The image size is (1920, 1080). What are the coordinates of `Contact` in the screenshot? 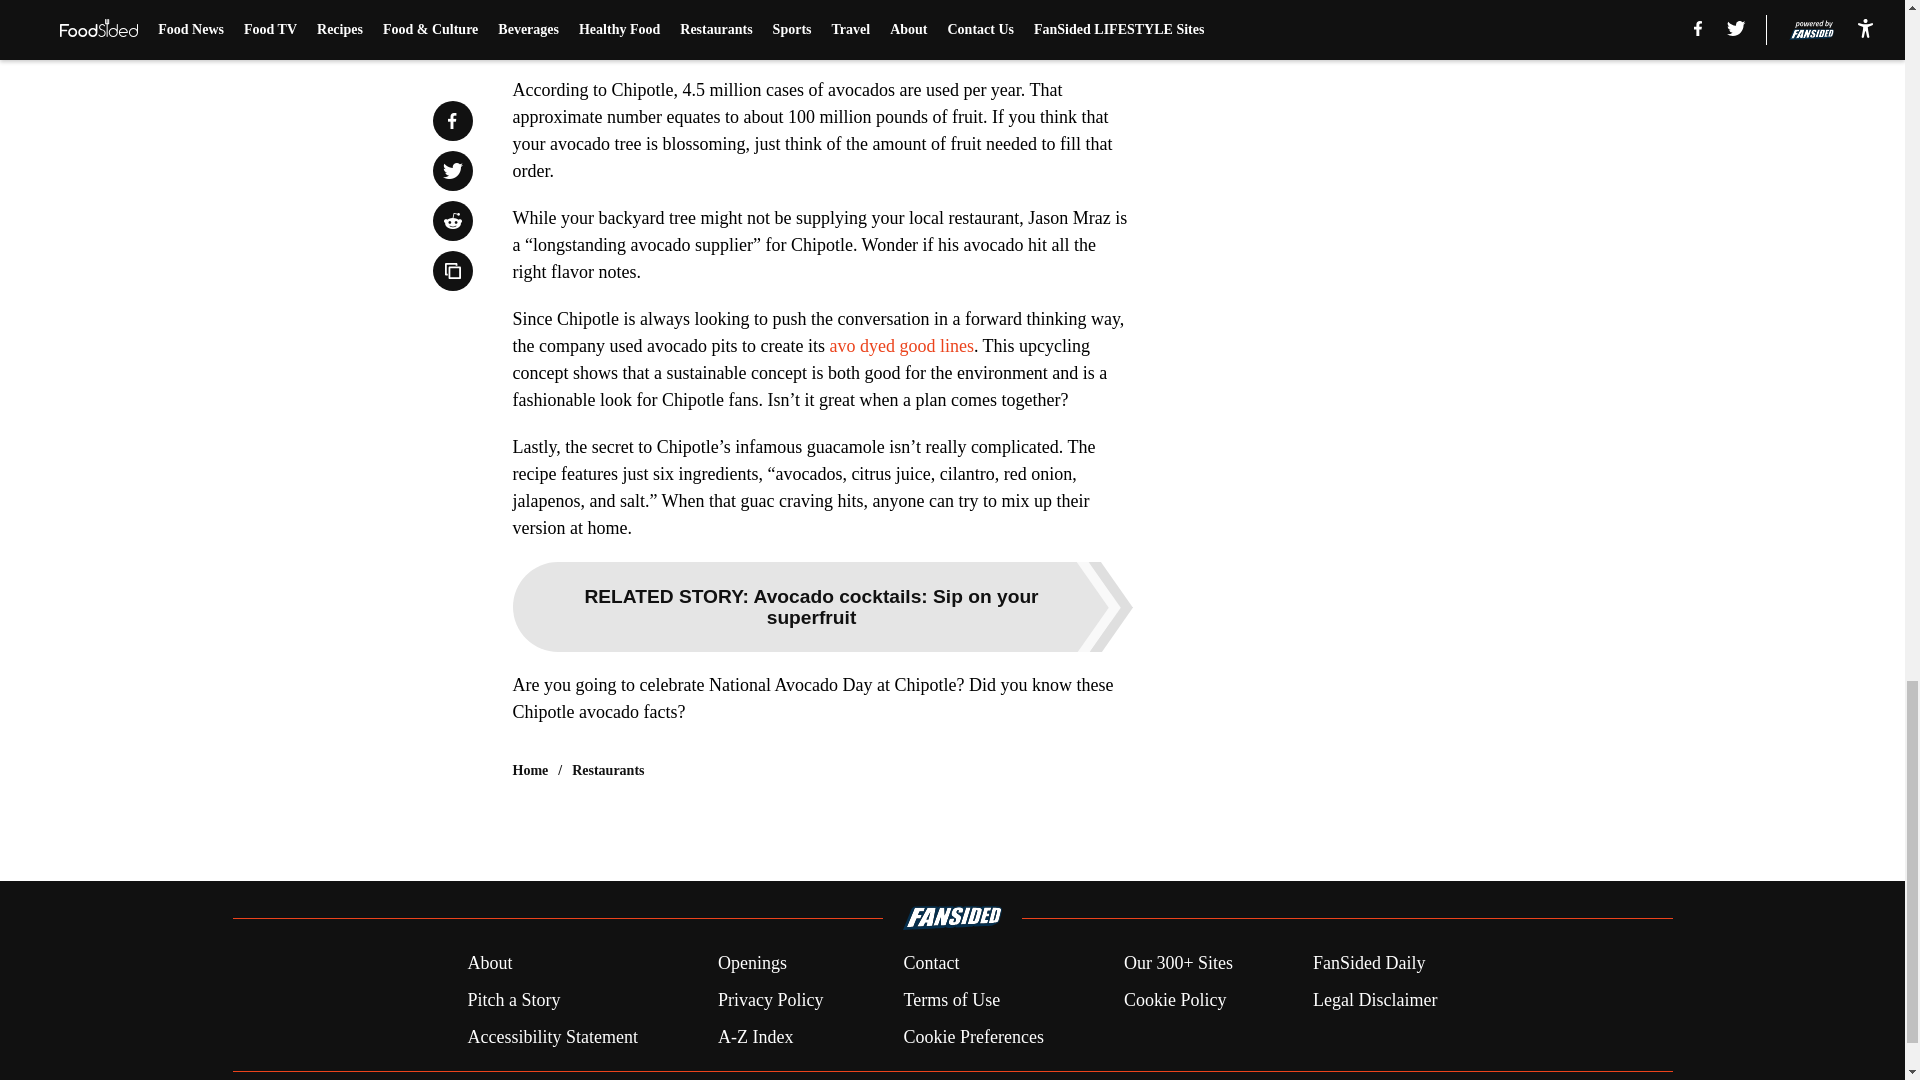 It's located at (930, 964).